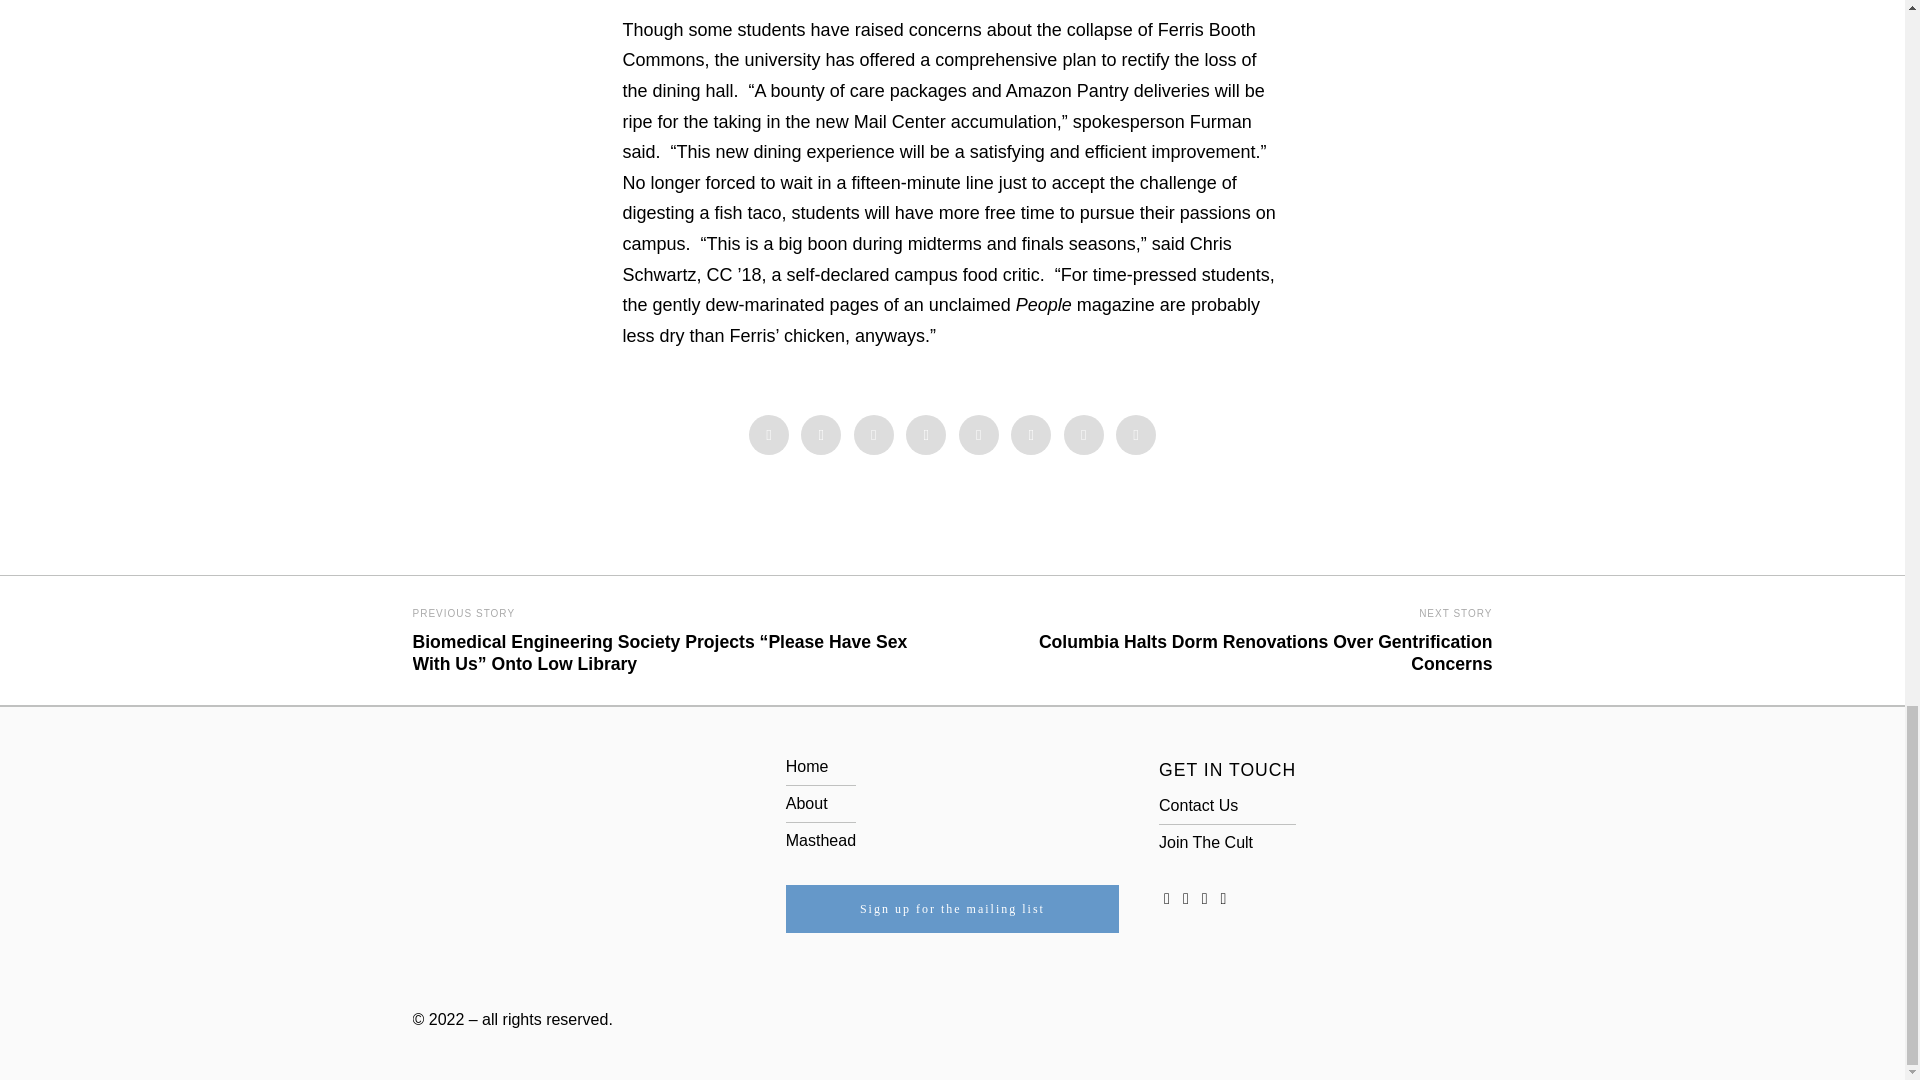  Describe the element at coordinates (820, 840) in the screenshot. I see `Masthead` at that location.